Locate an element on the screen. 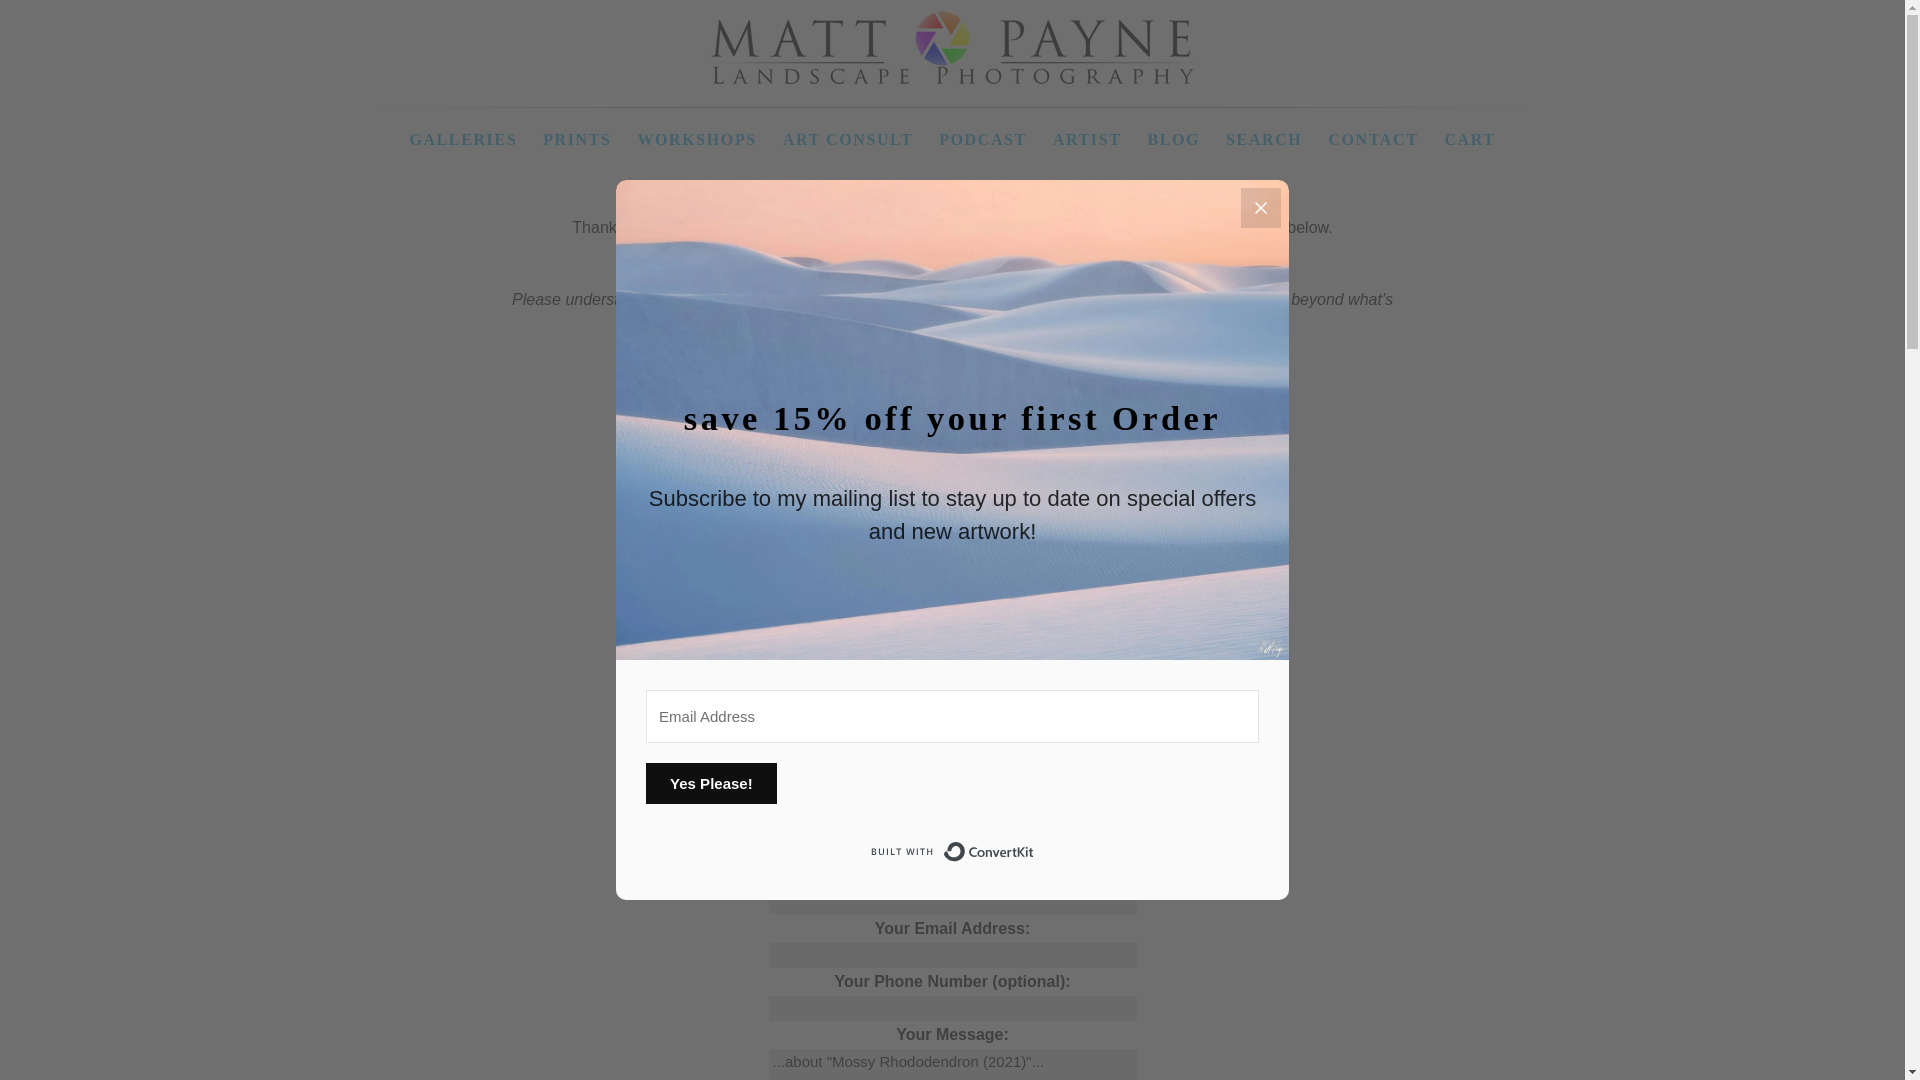 This screenshot has width=1920, height=1080. ARTIST is located at coordinates (1087, 134).